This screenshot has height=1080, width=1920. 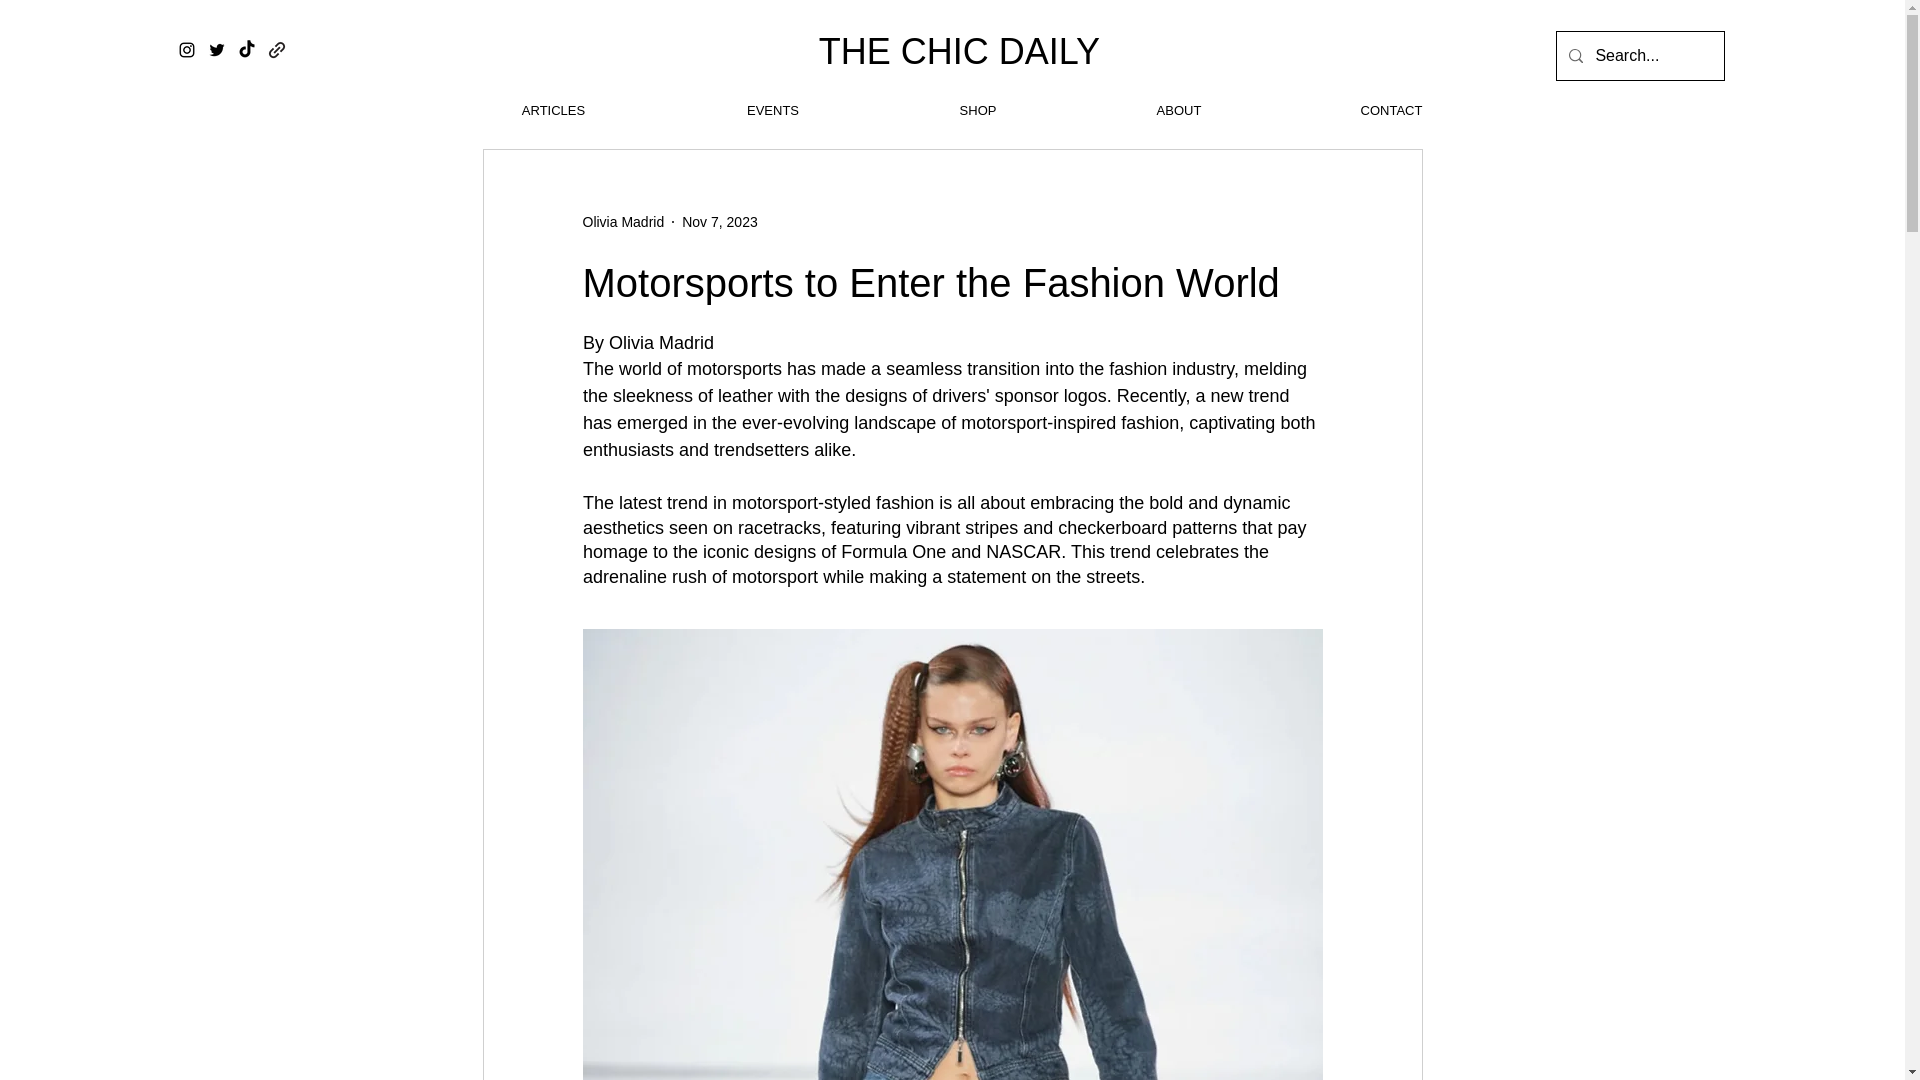 What do you see at coordinates (772, 111) in the screenshot?
I see `EVENTS` at bounding box center [772, 111].